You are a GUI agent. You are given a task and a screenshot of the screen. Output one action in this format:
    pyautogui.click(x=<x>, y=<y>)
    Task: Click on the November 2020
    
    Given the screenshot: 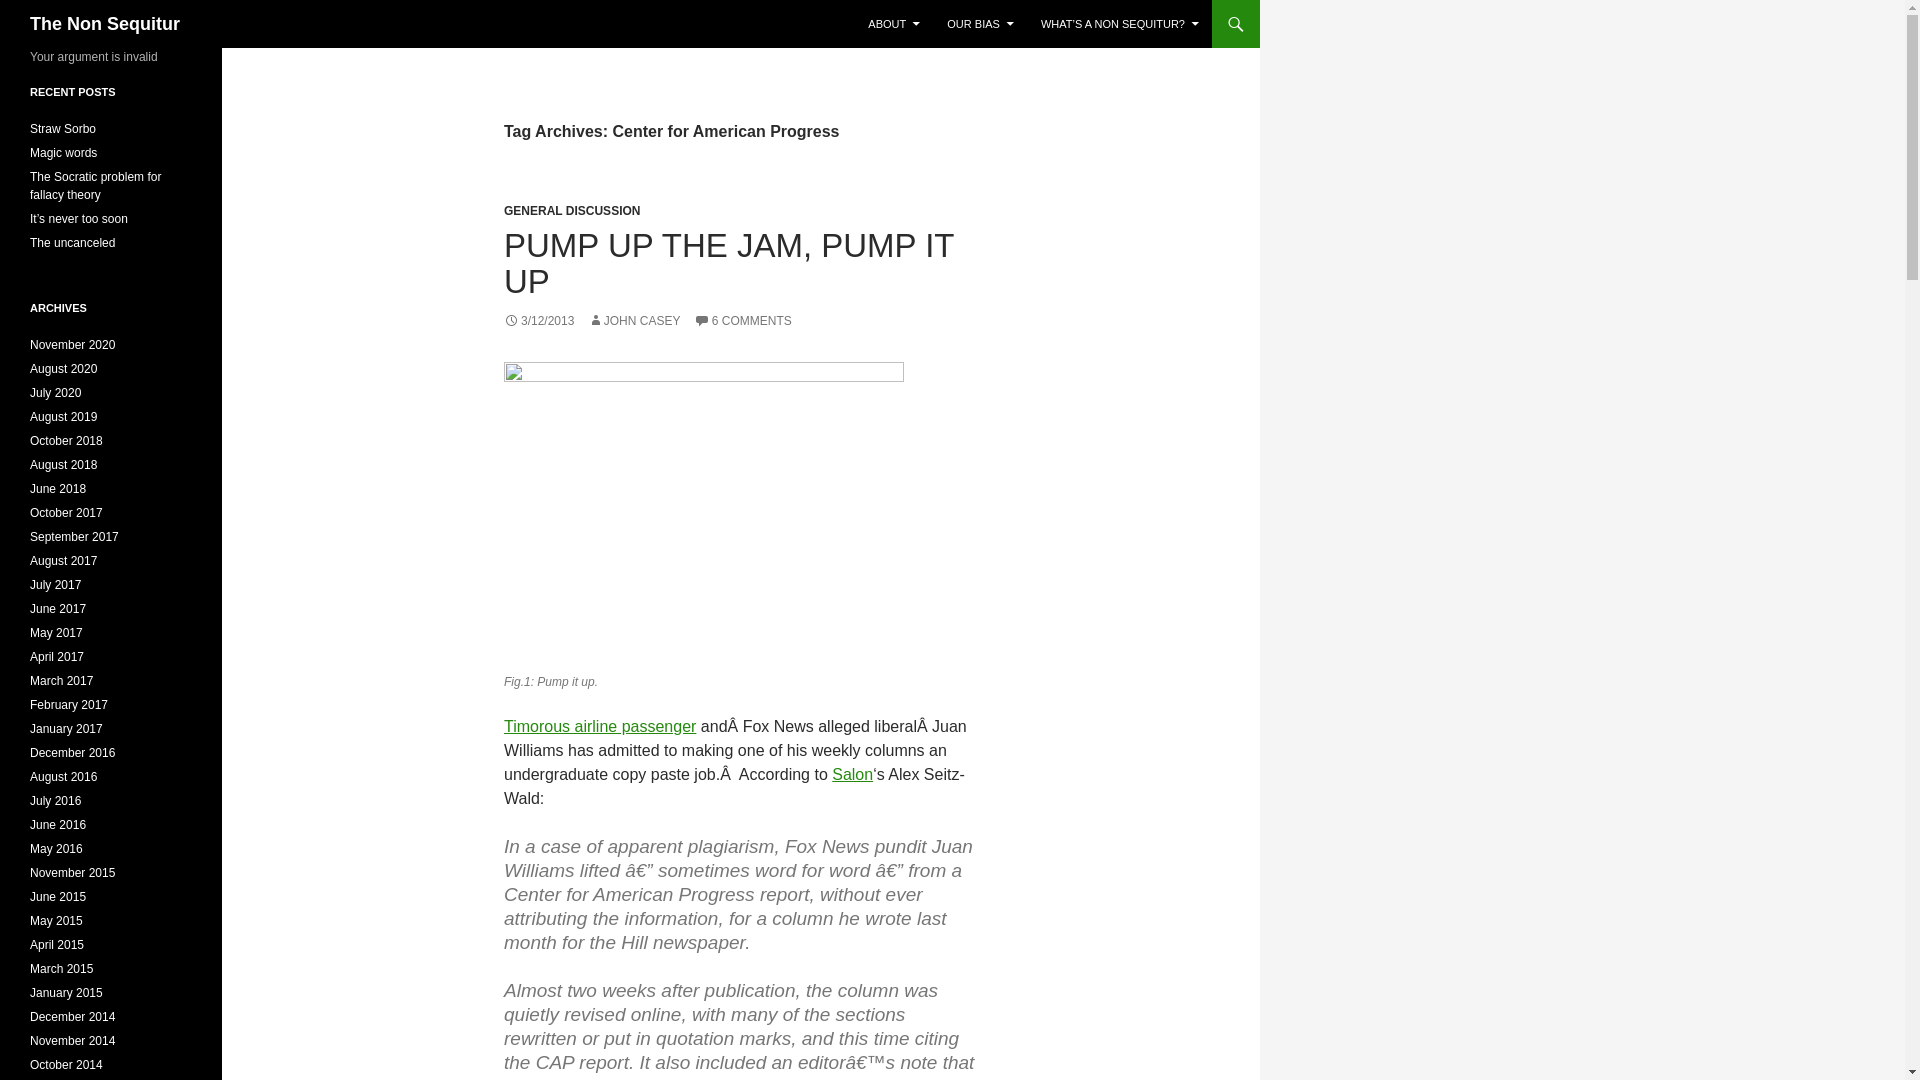 What is the action you would take?
    pyautogui.click(x=72, y=345)
    